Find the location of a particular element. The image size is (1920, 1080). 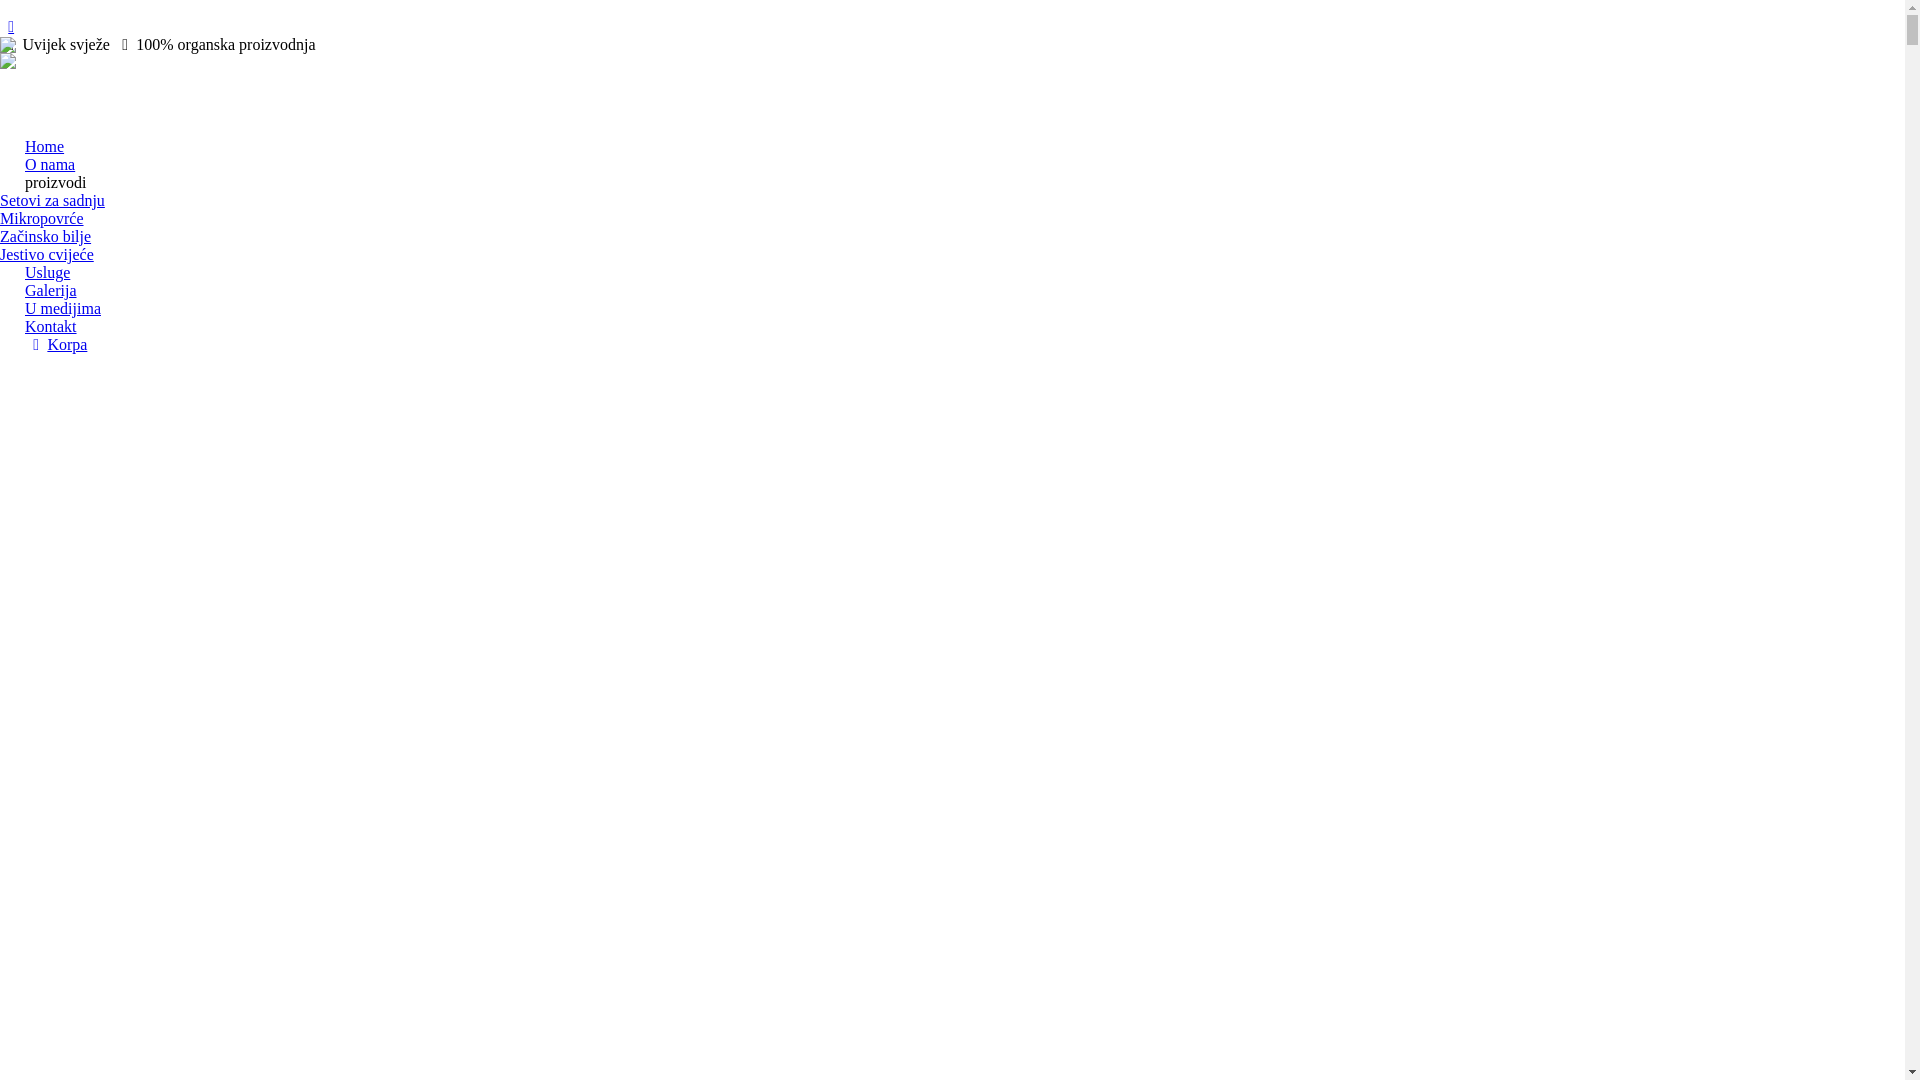

Korpa is located at coordinates (56, 344).